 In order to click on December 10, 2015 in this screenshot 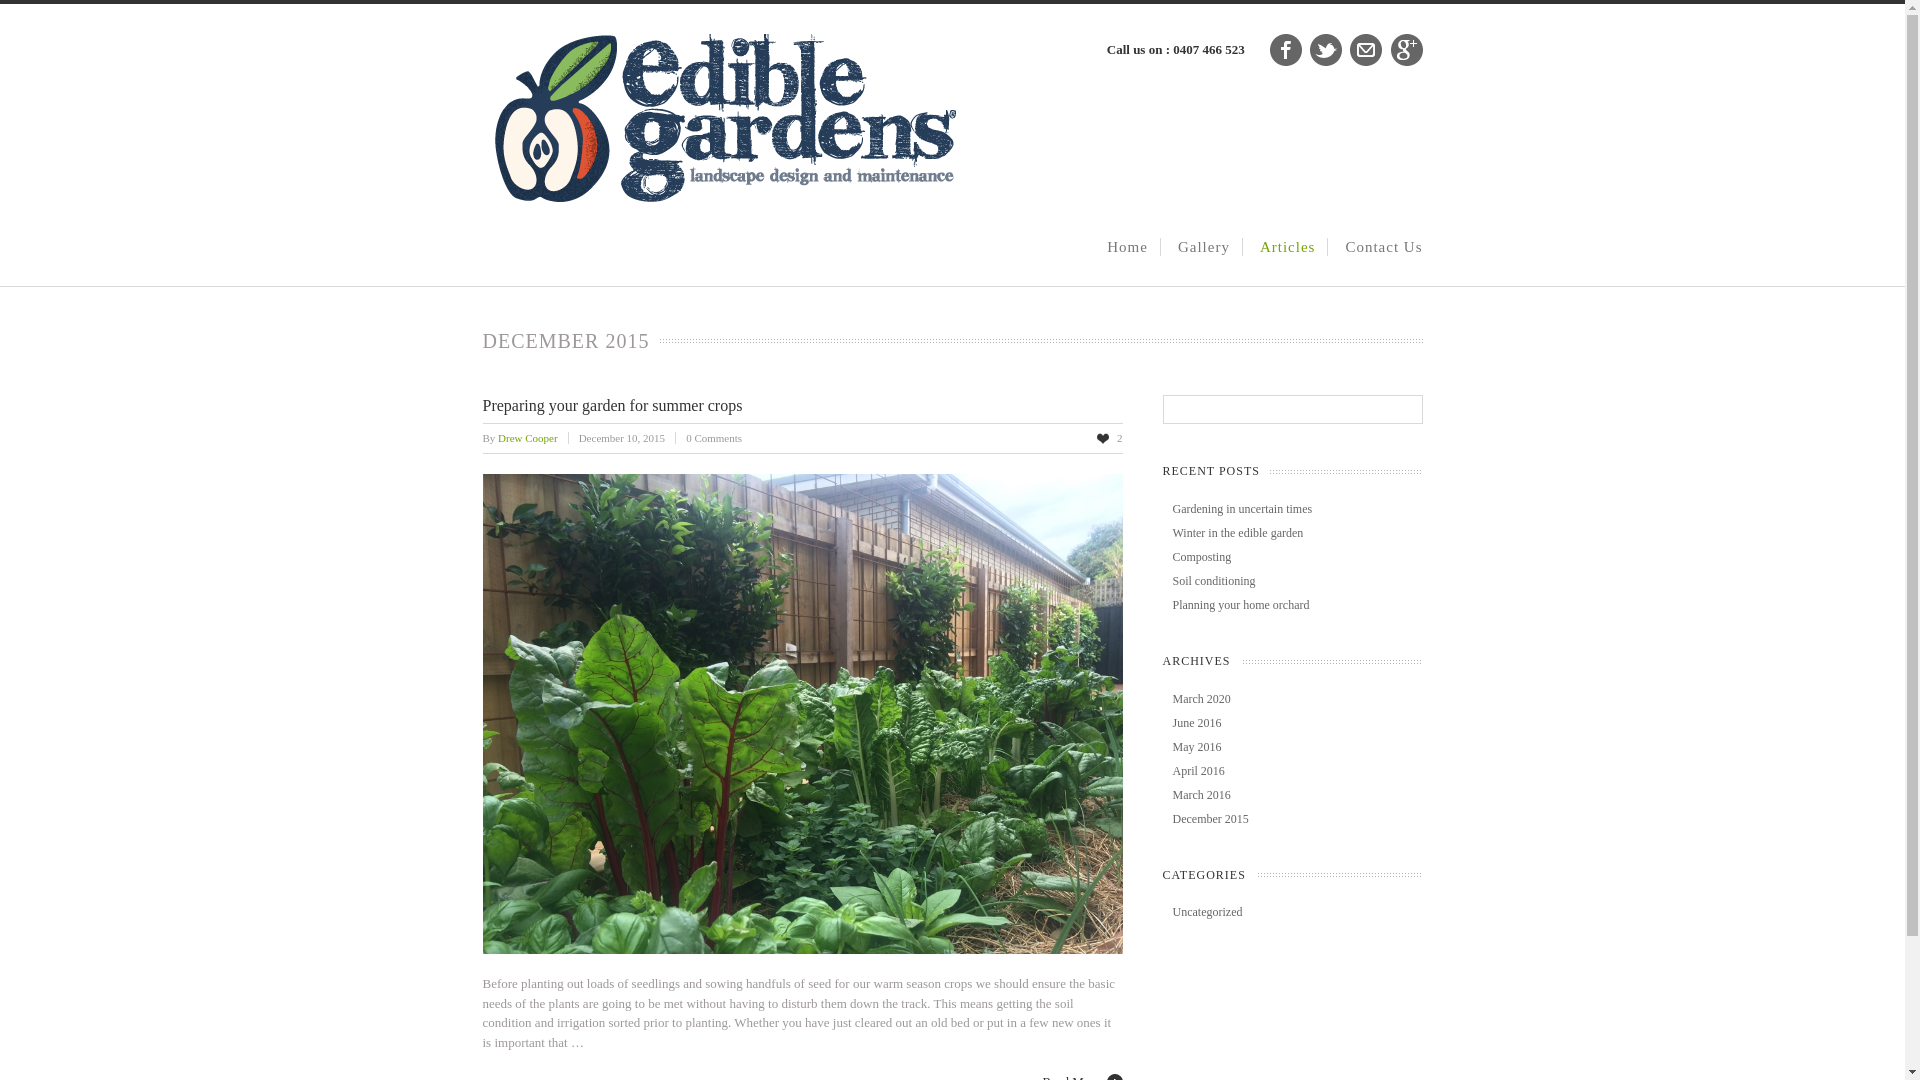, I will do `click(632, 438)`.